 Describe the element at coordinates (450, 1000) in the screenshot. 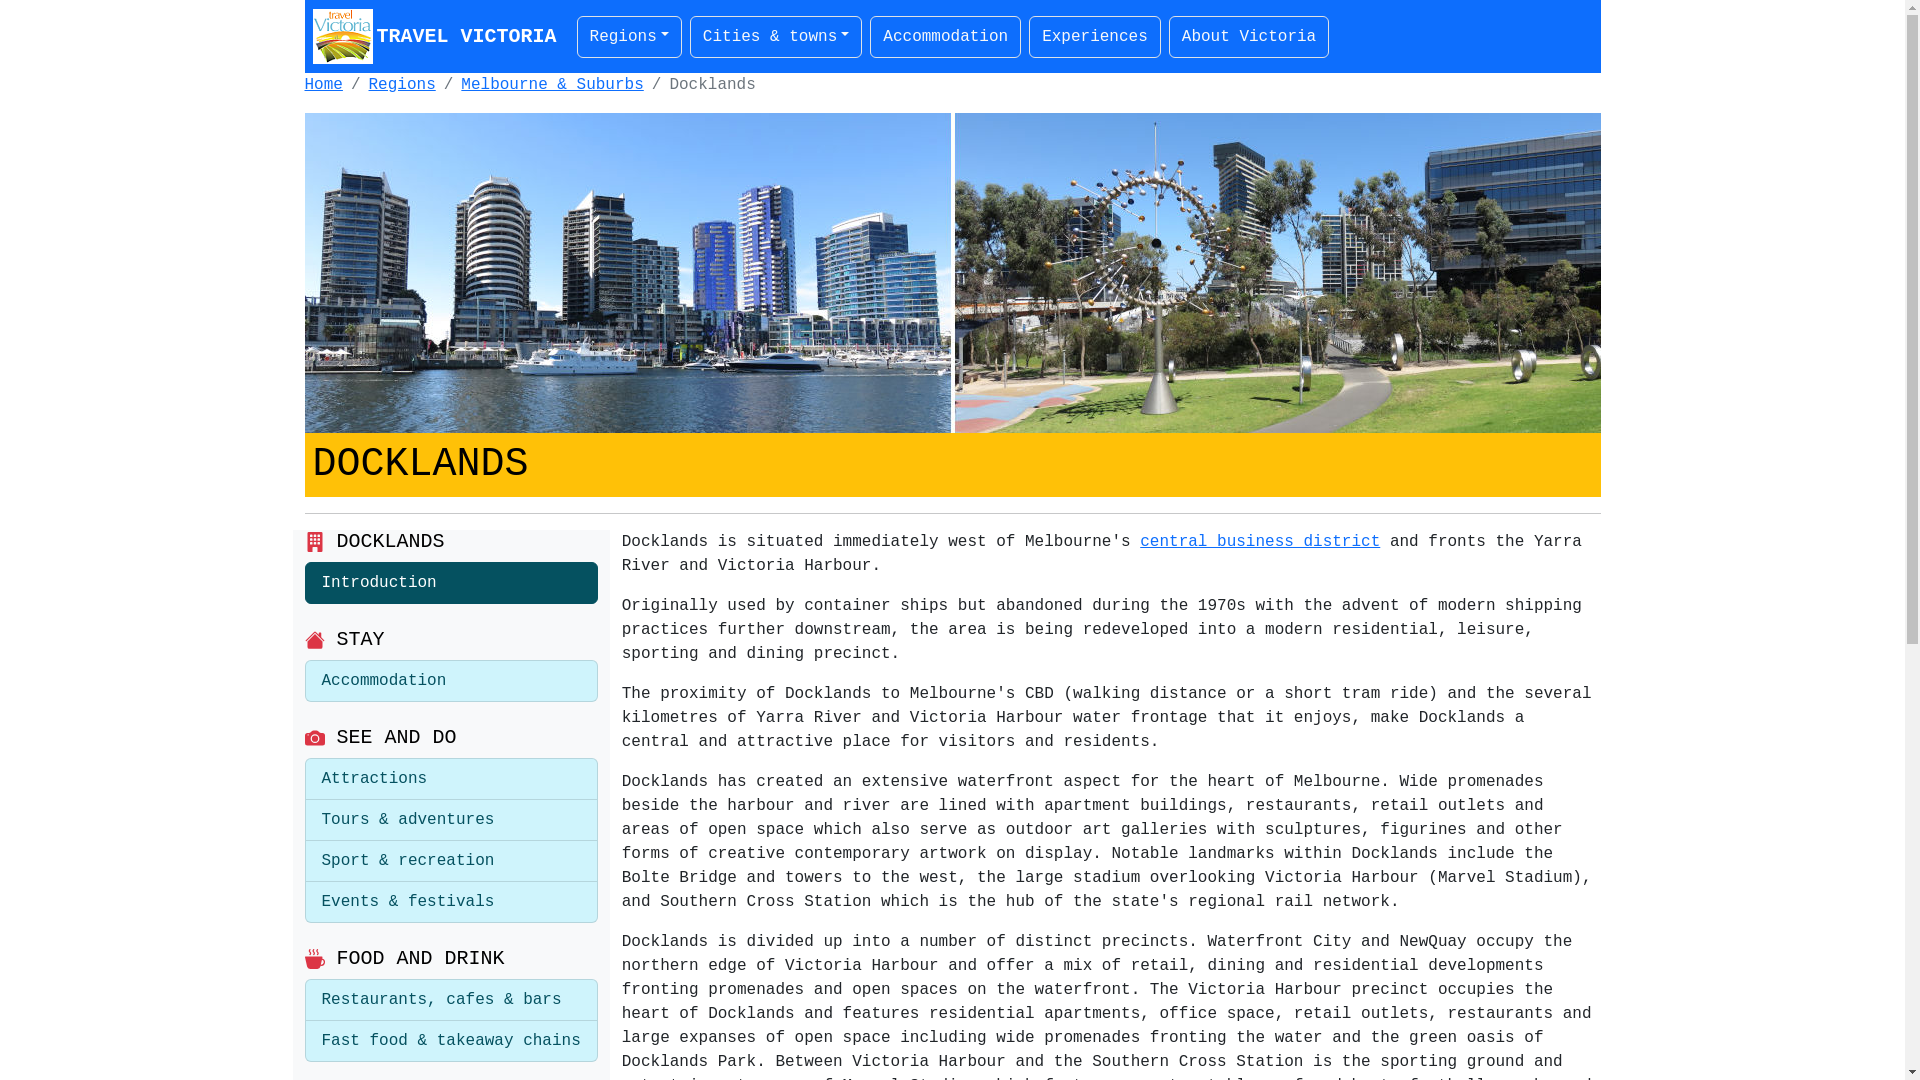

I see `Restaurants, cafes & bars` at that location.